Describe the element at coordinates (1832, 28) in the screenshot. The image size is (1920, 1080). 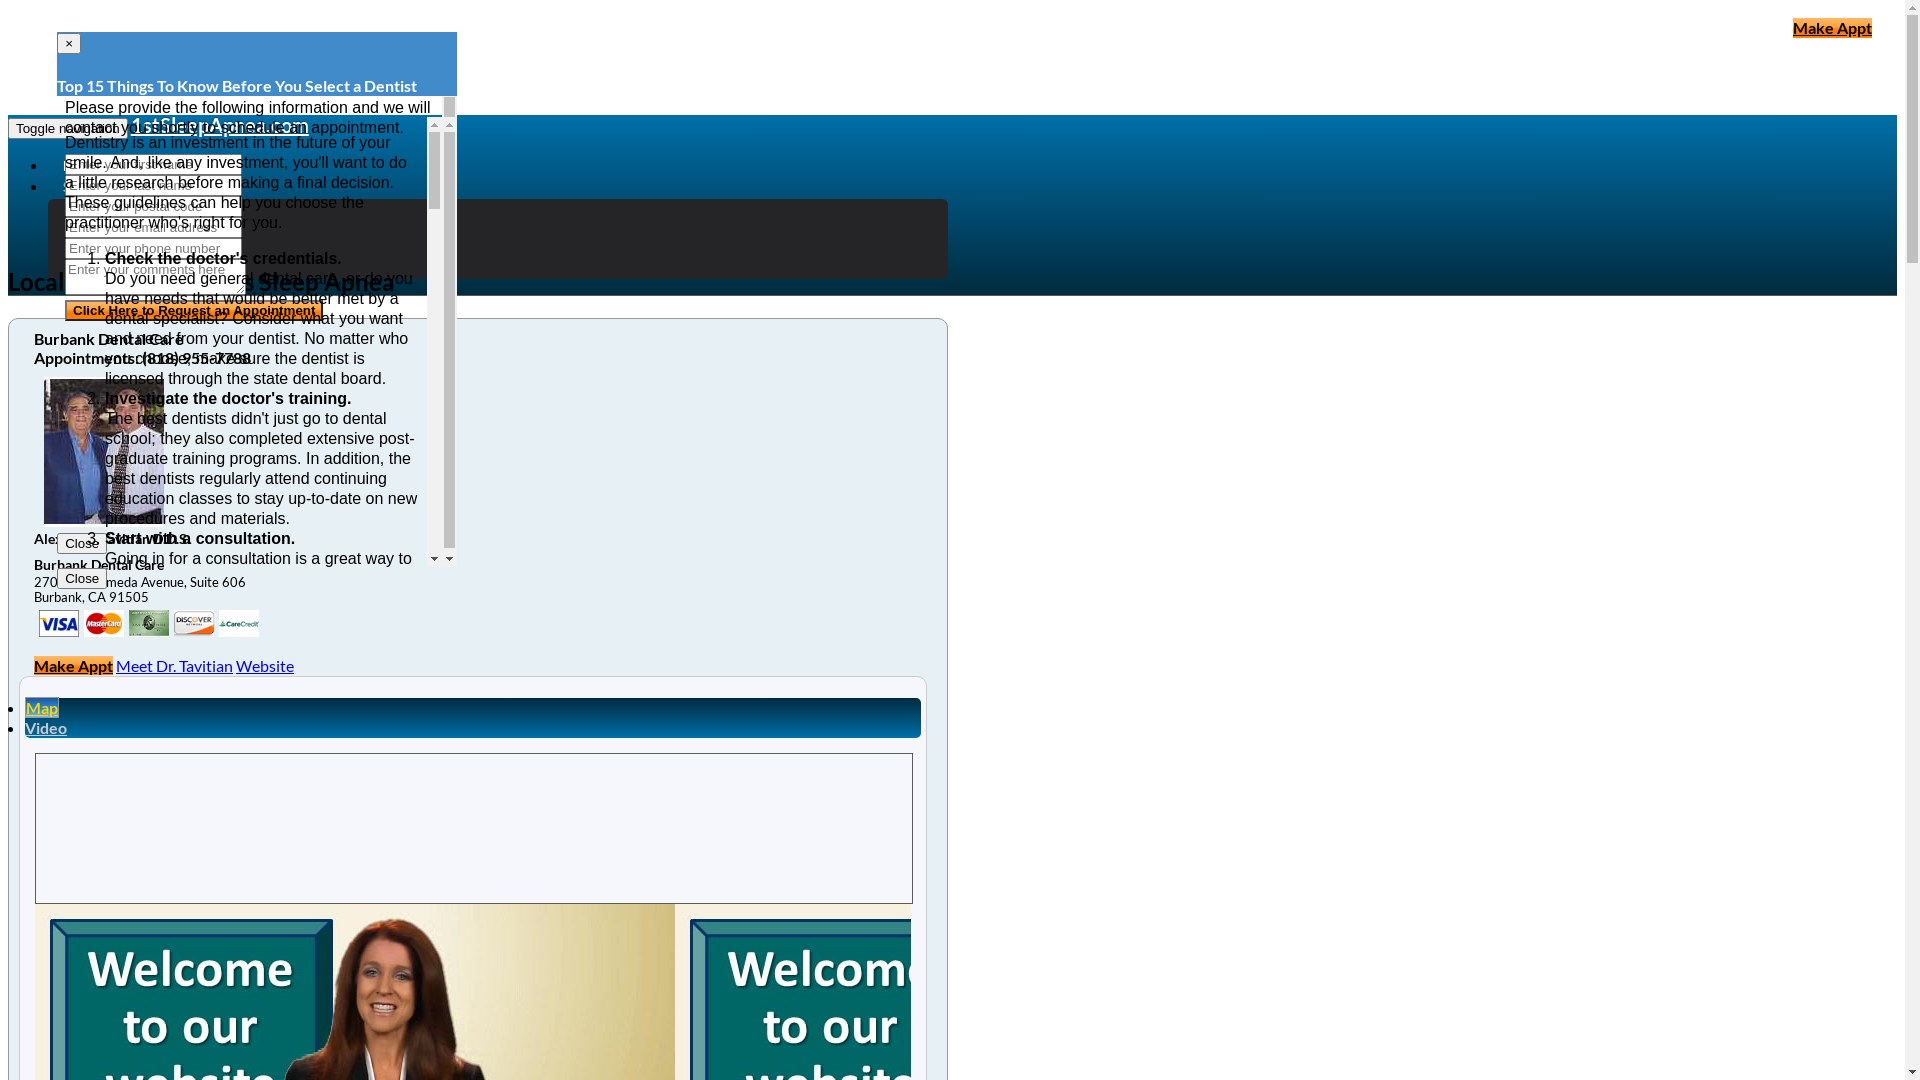
I see `Make Appt` at that location.